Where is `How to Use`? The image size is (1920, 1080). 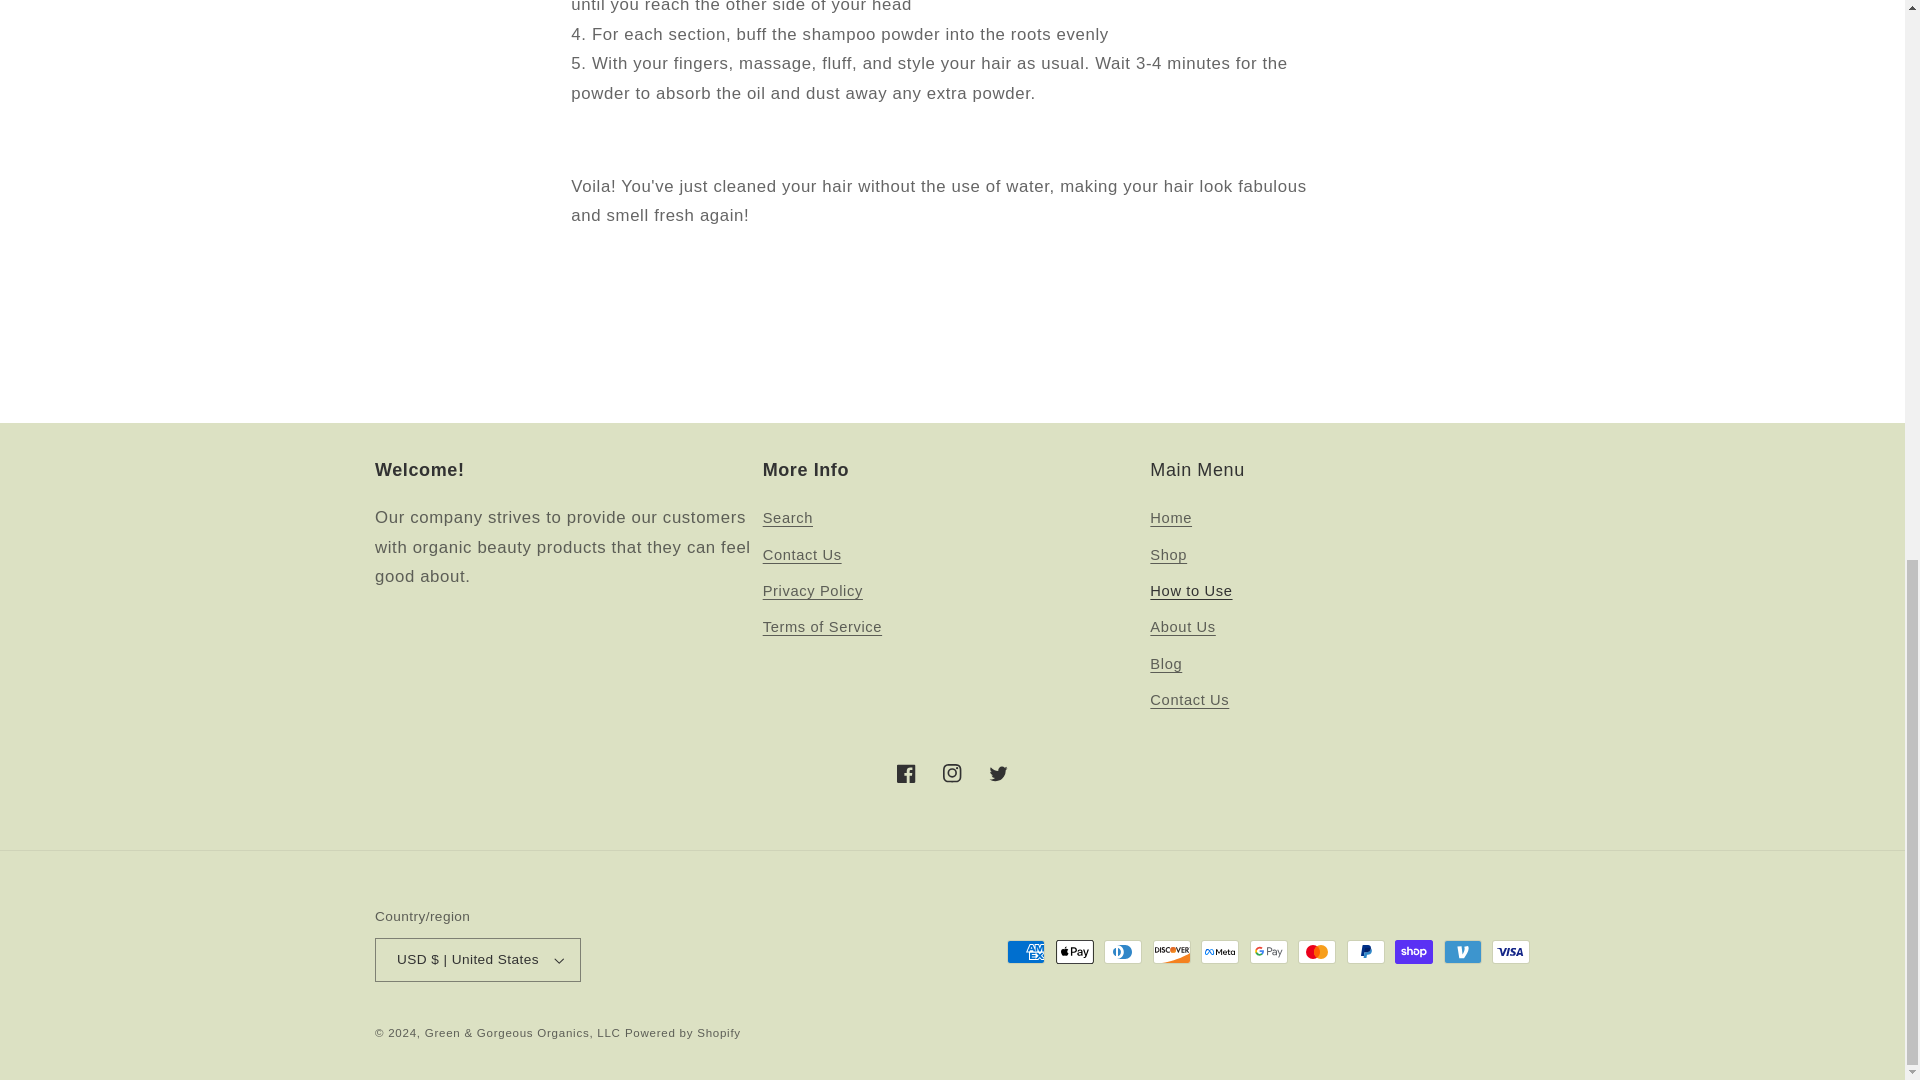
How to Use is located at coordinates (1191, 592).